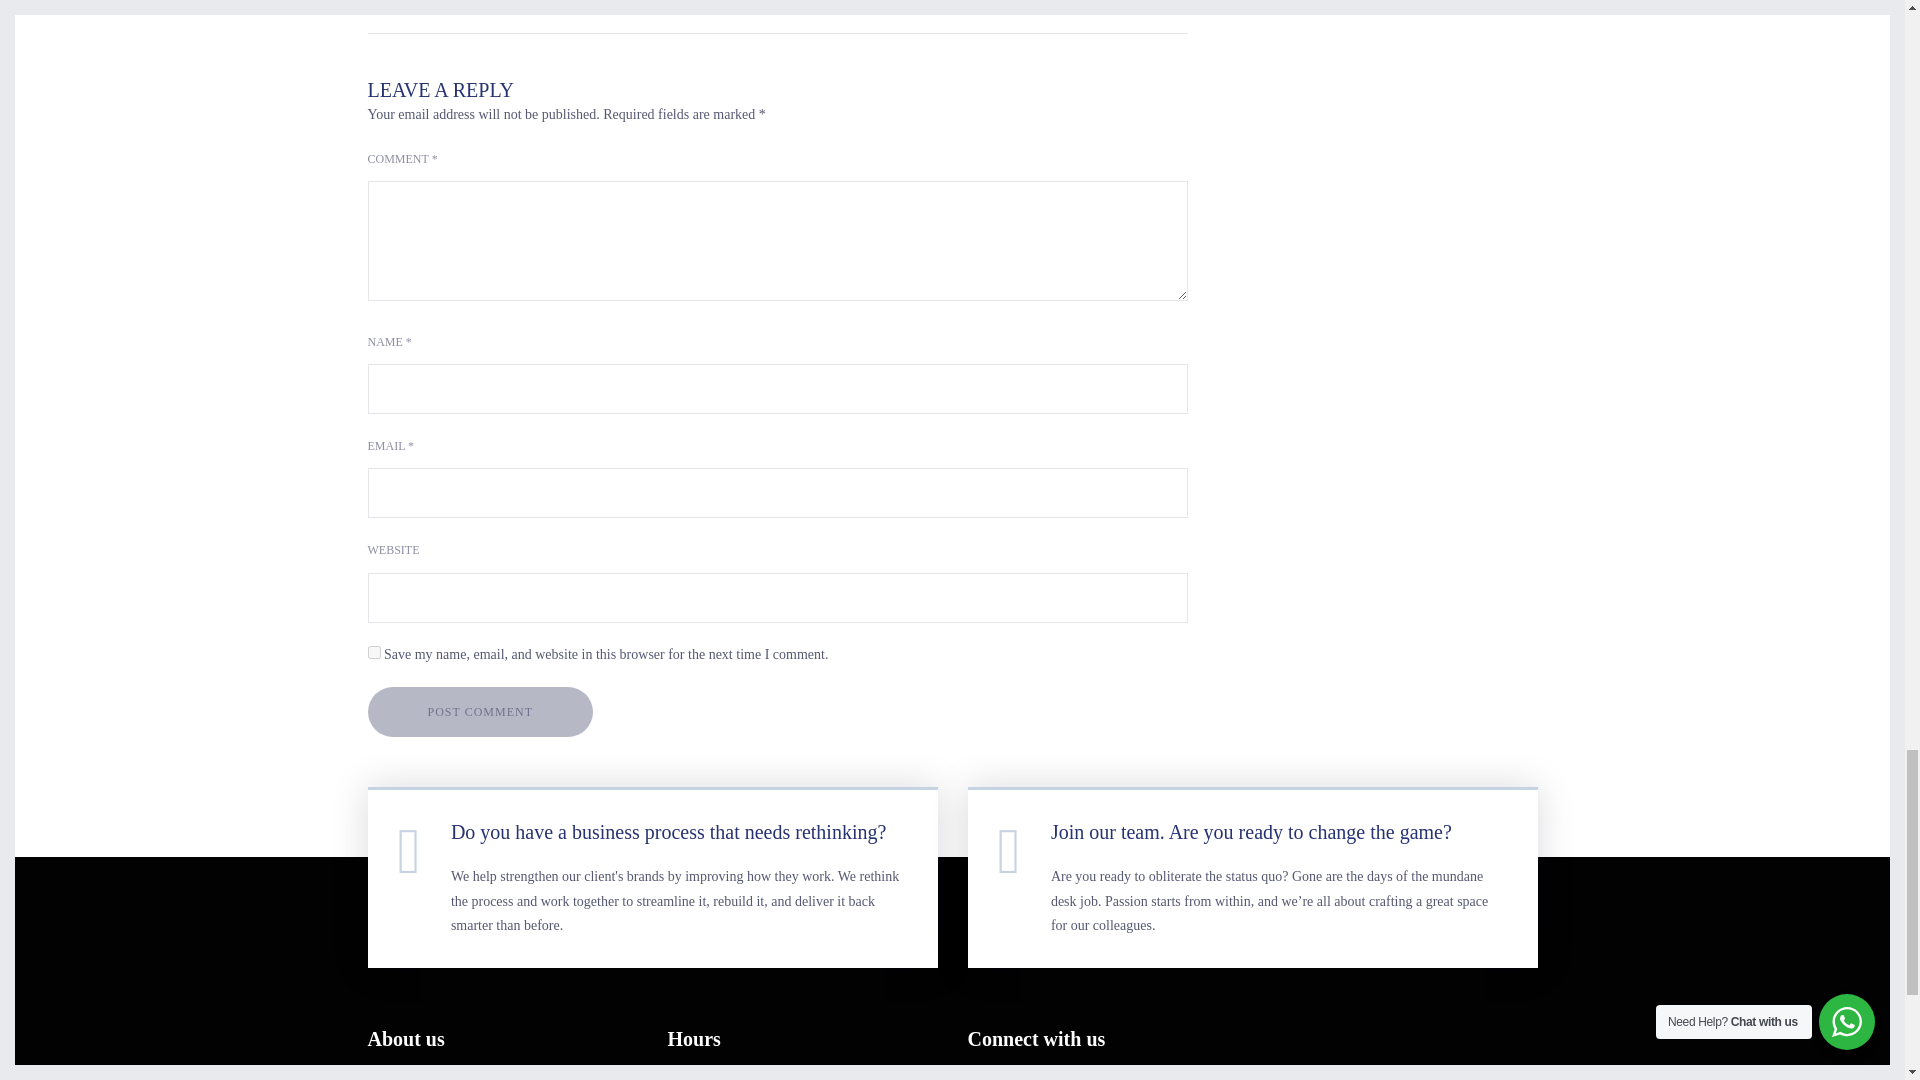 The image size is (1920, 1080). Describe the element at coordinates (374, 652) in the screenshot. I see `yes` at that location.